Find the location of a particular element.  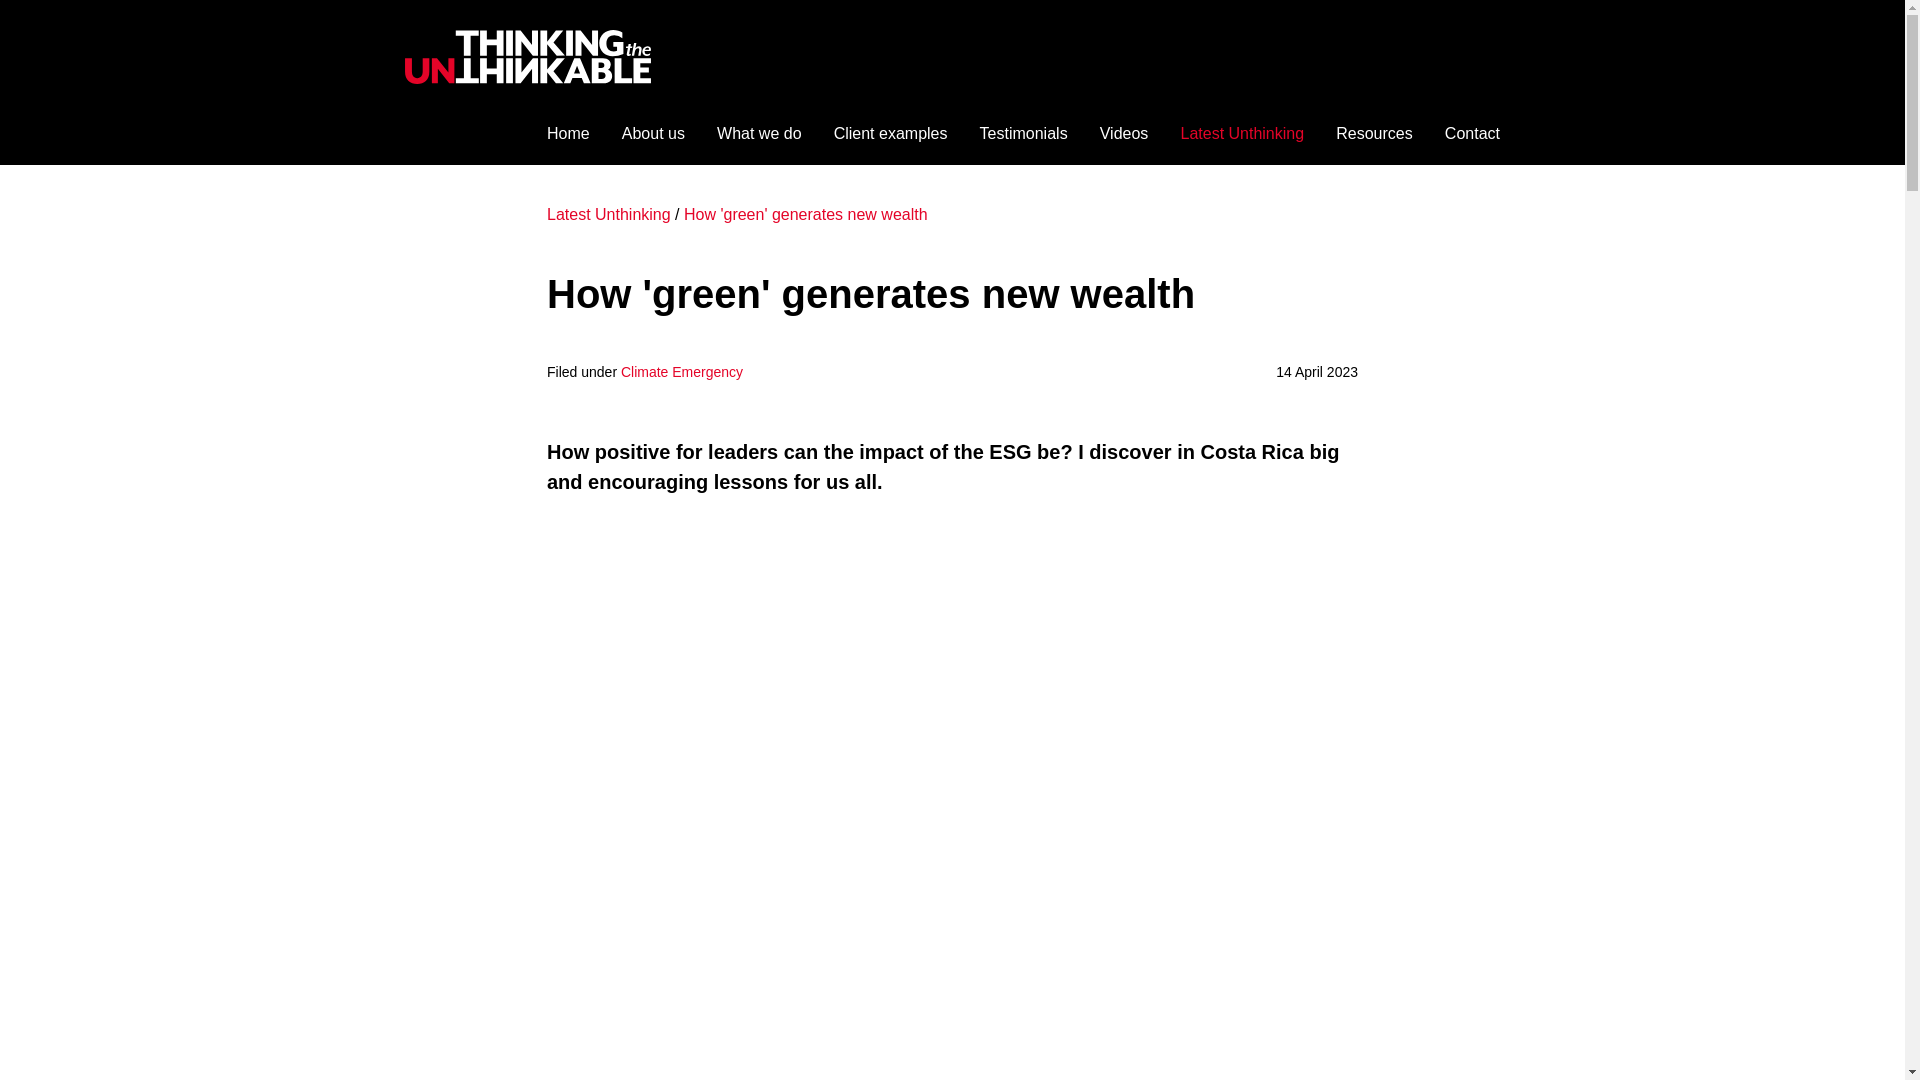

Home is located at coordinates (568, 133).